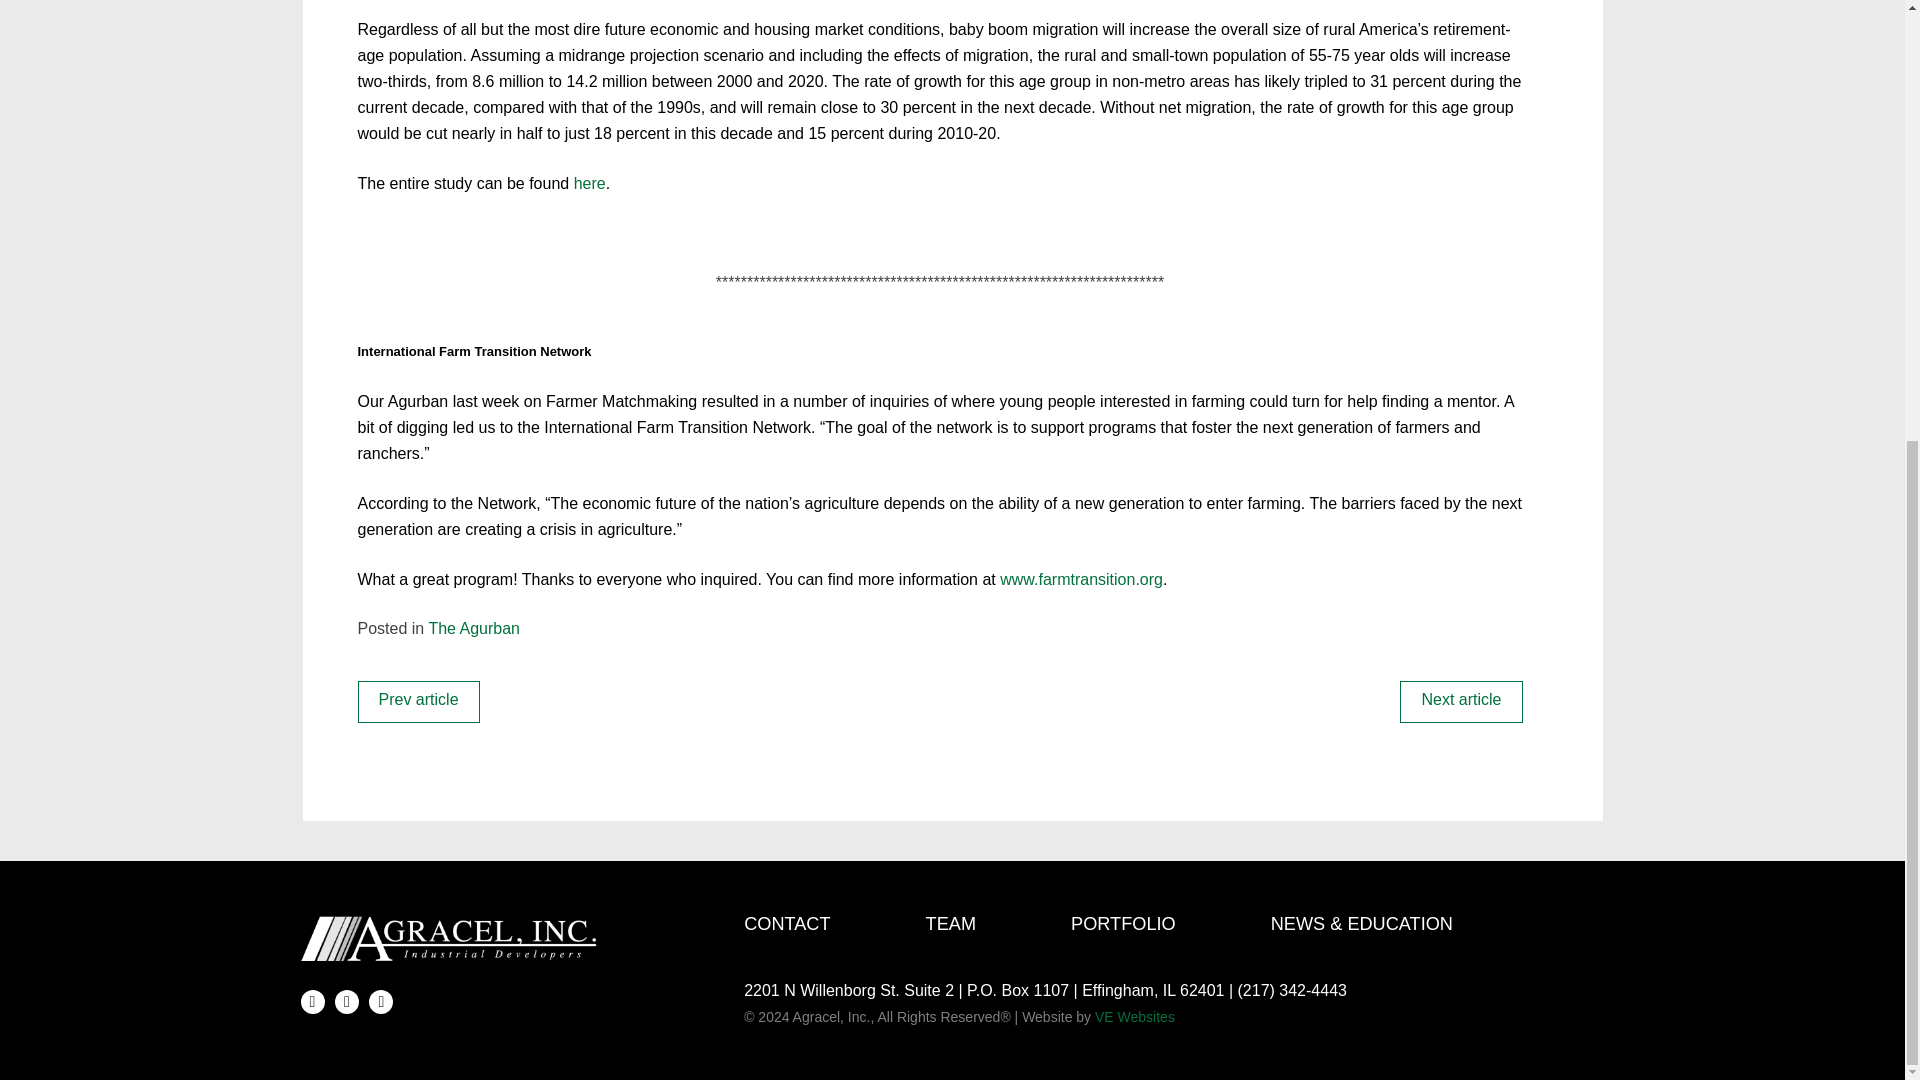 The width and height of the screenshot is (1920, 1080). I want to click on www.farmtransition.org, so click(1082, 579).